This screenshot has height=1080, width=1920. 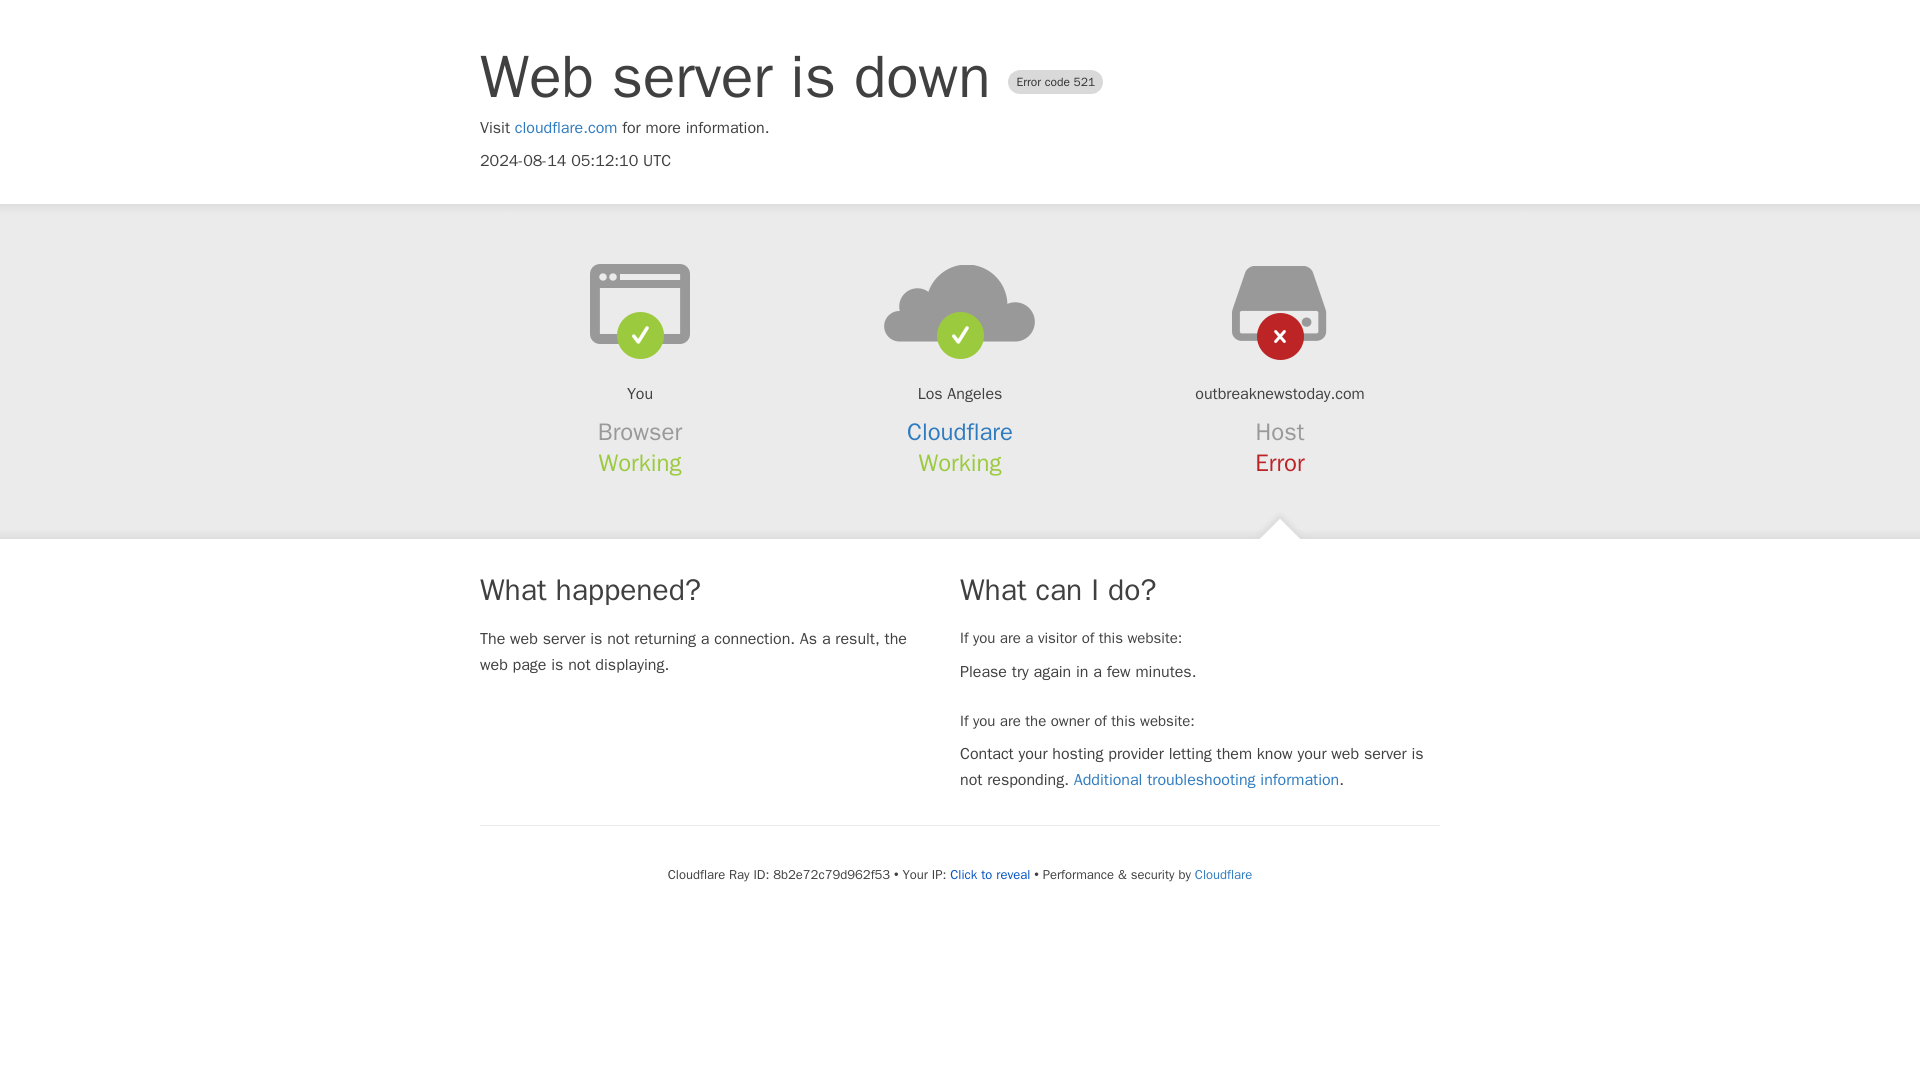 What do you see at coordinates (1222, 874) in the screenshot?
I see `Cloudflare` at bounding box center [1222, 874].